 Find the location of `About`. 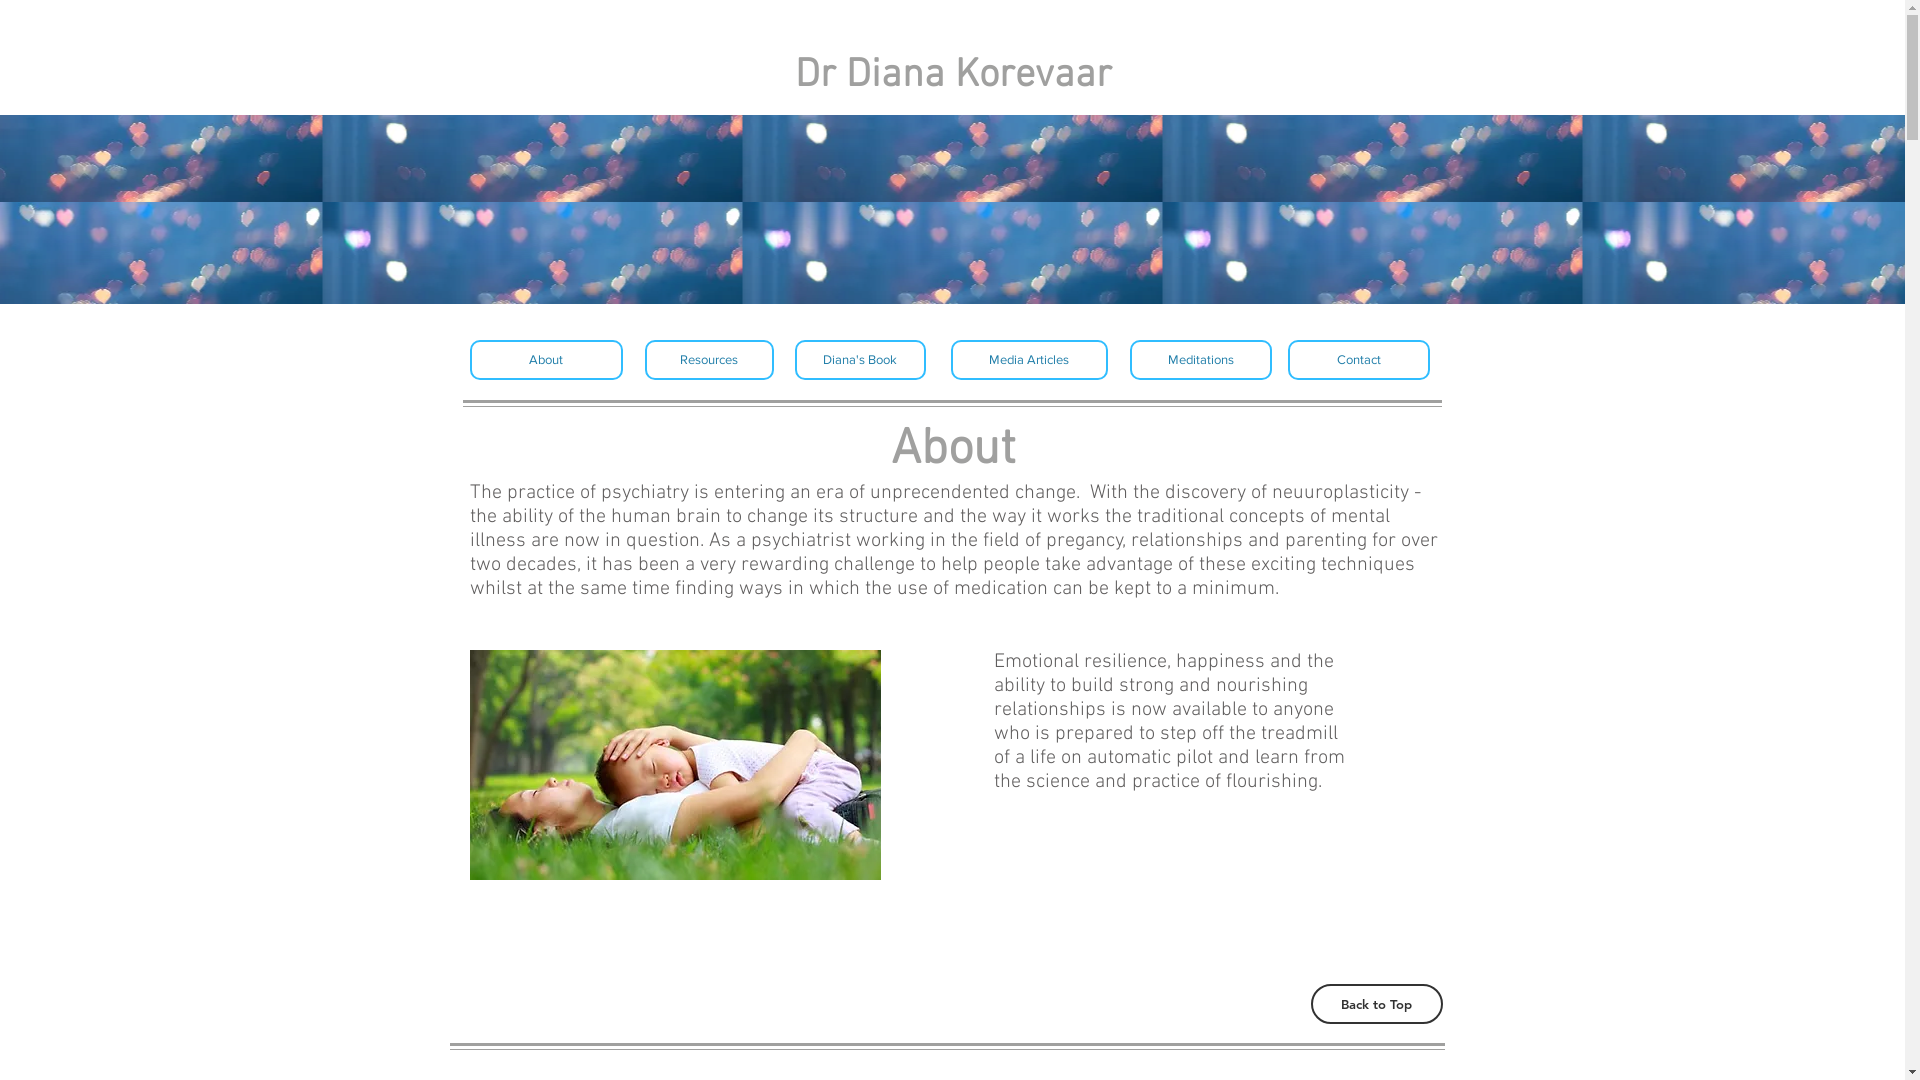

About is located at coordinates (546, 360).